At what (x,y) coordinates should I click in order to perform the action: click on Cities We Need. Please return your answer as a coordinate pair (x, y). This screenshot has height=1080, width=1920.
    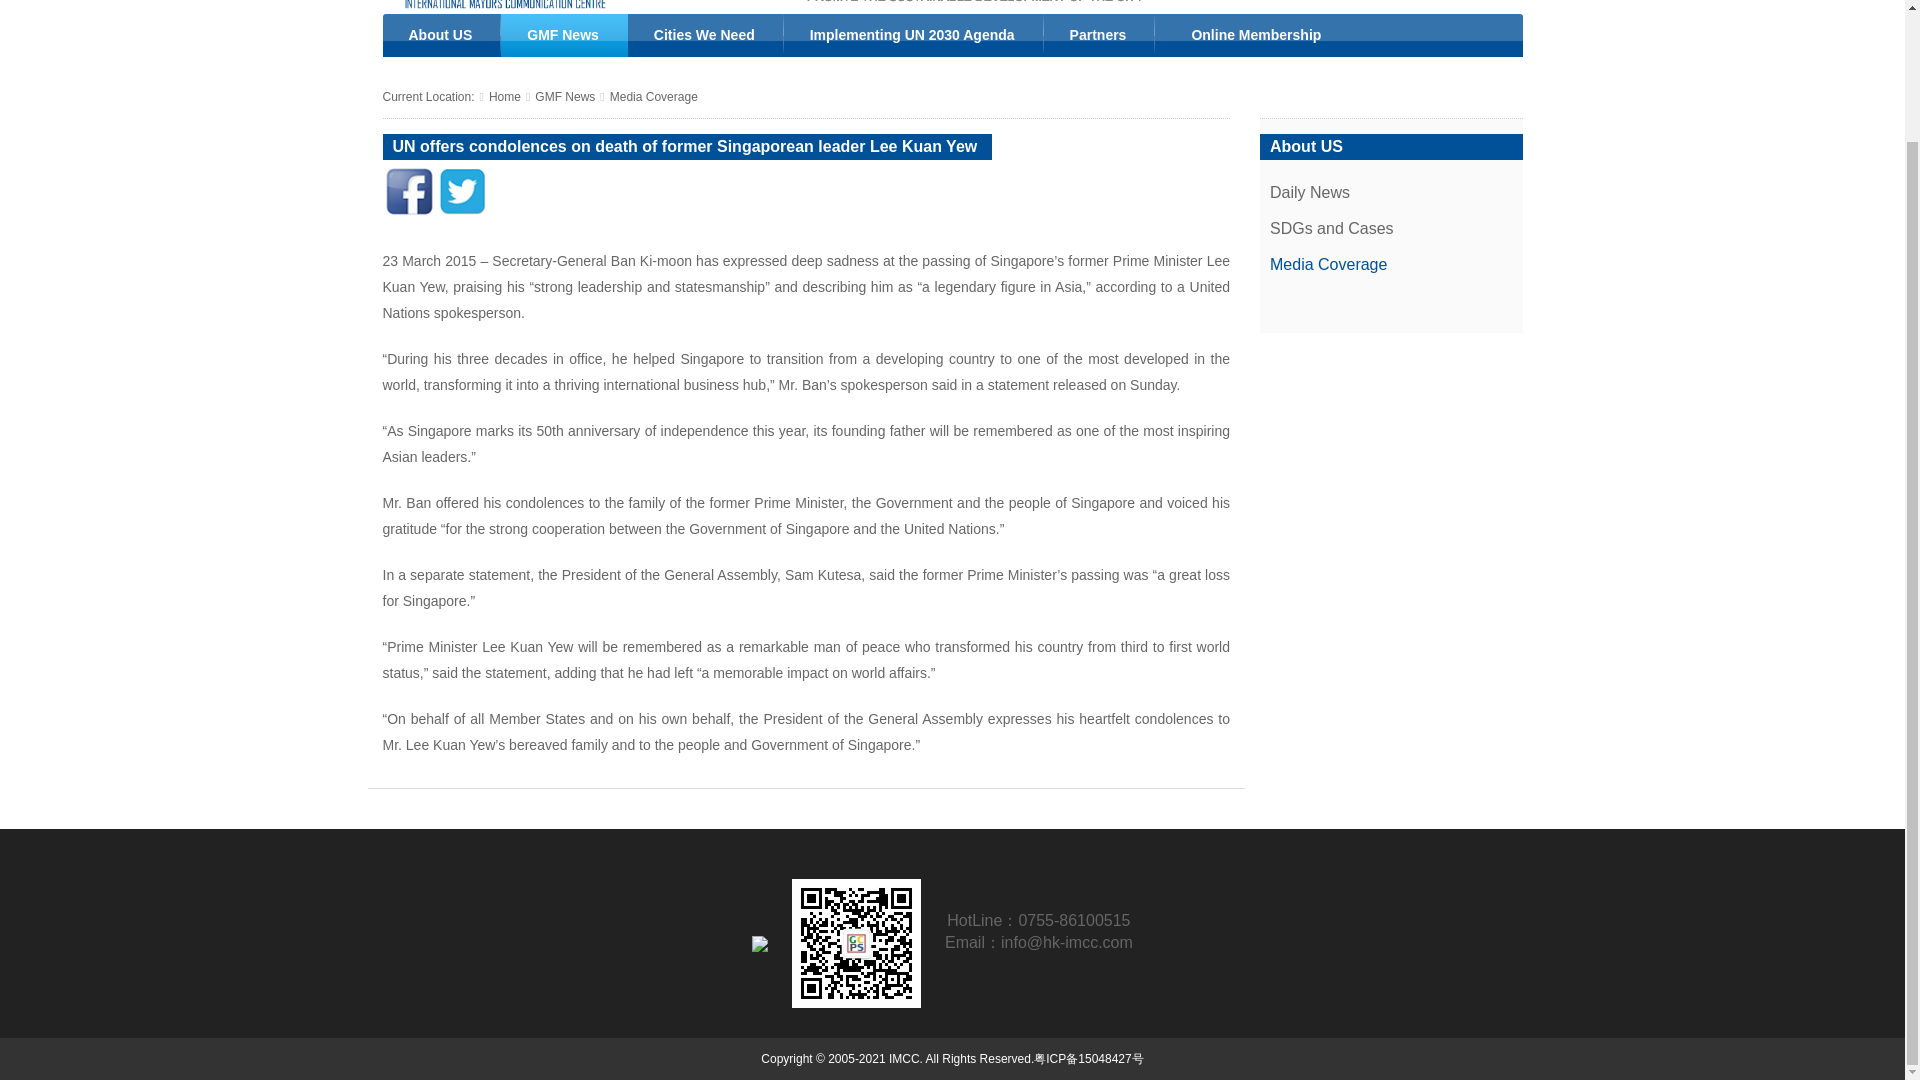
    Looking at the image, I should click on (705, 36).